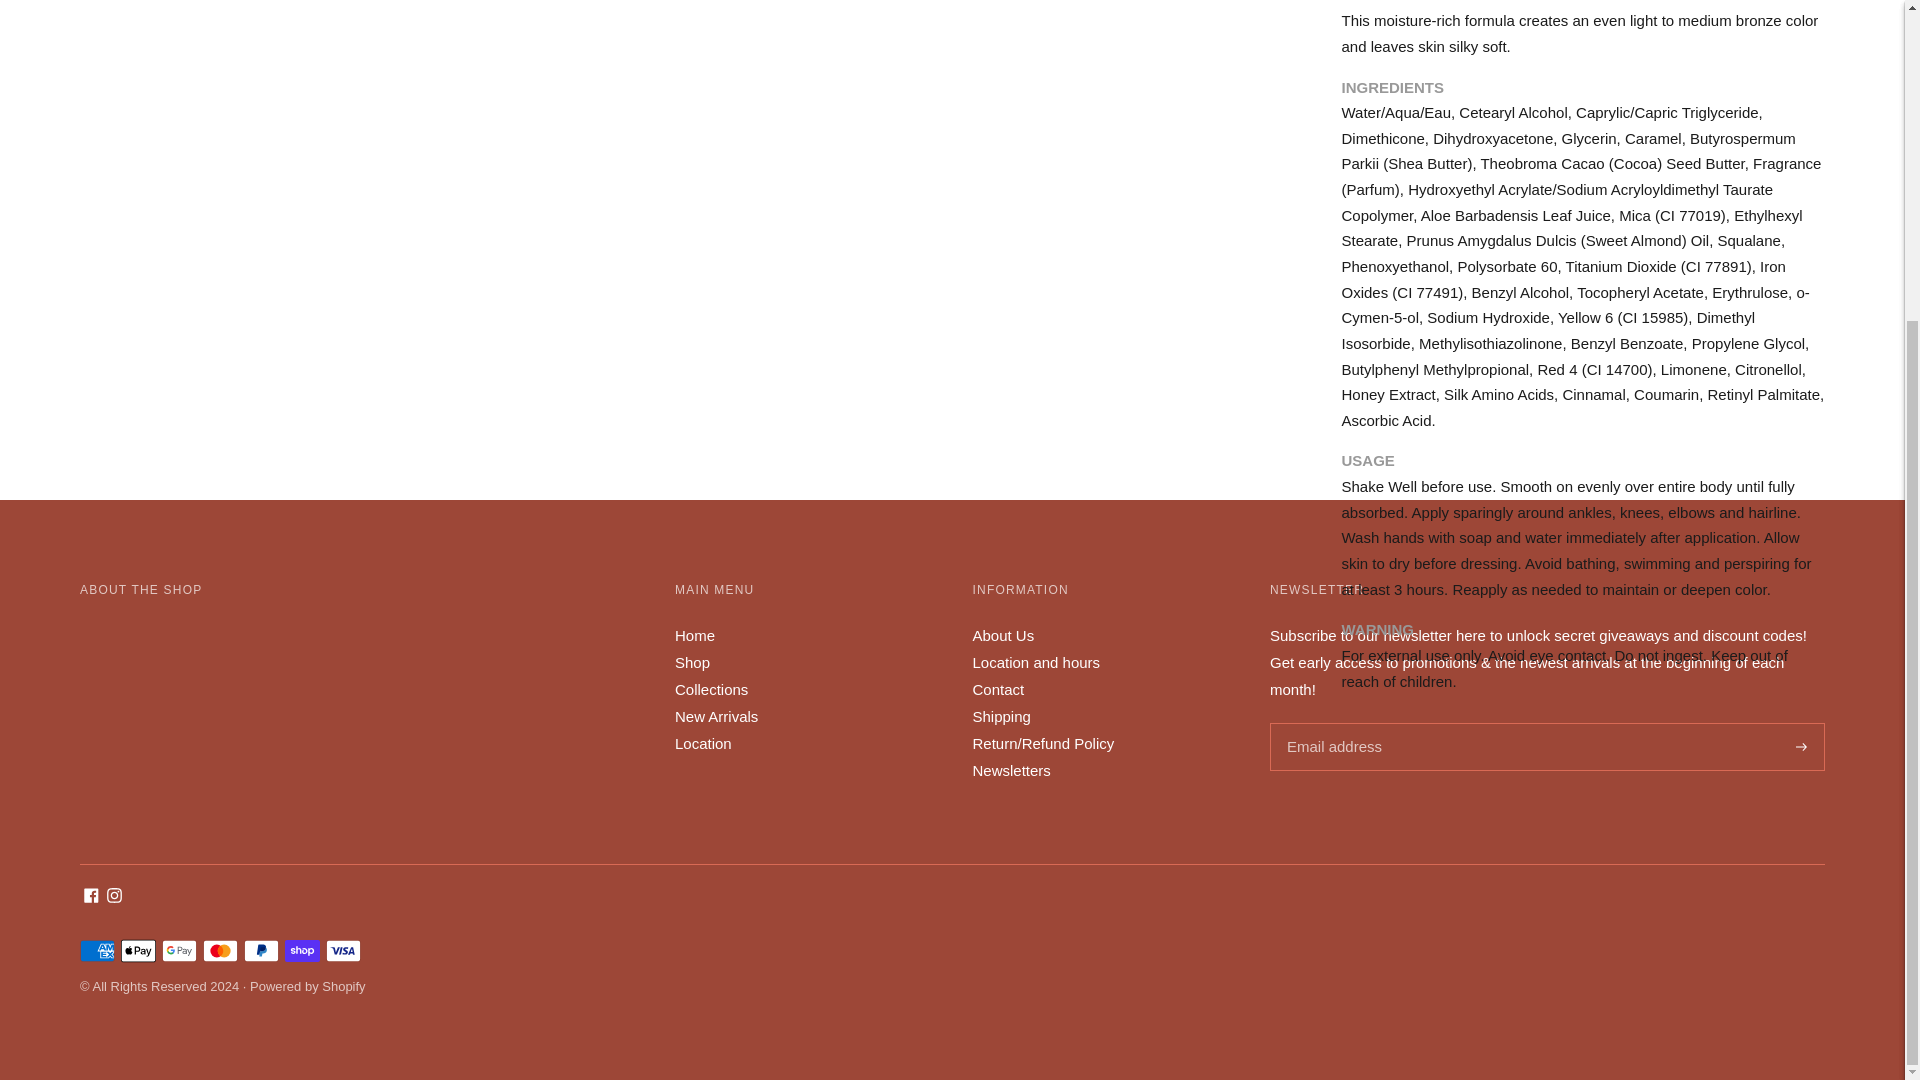 The width and height of the screenshot is (1920, 1080). Describe the element at coordinates (302, 950) in the screenshot. I see `Shop Pay` at that location.